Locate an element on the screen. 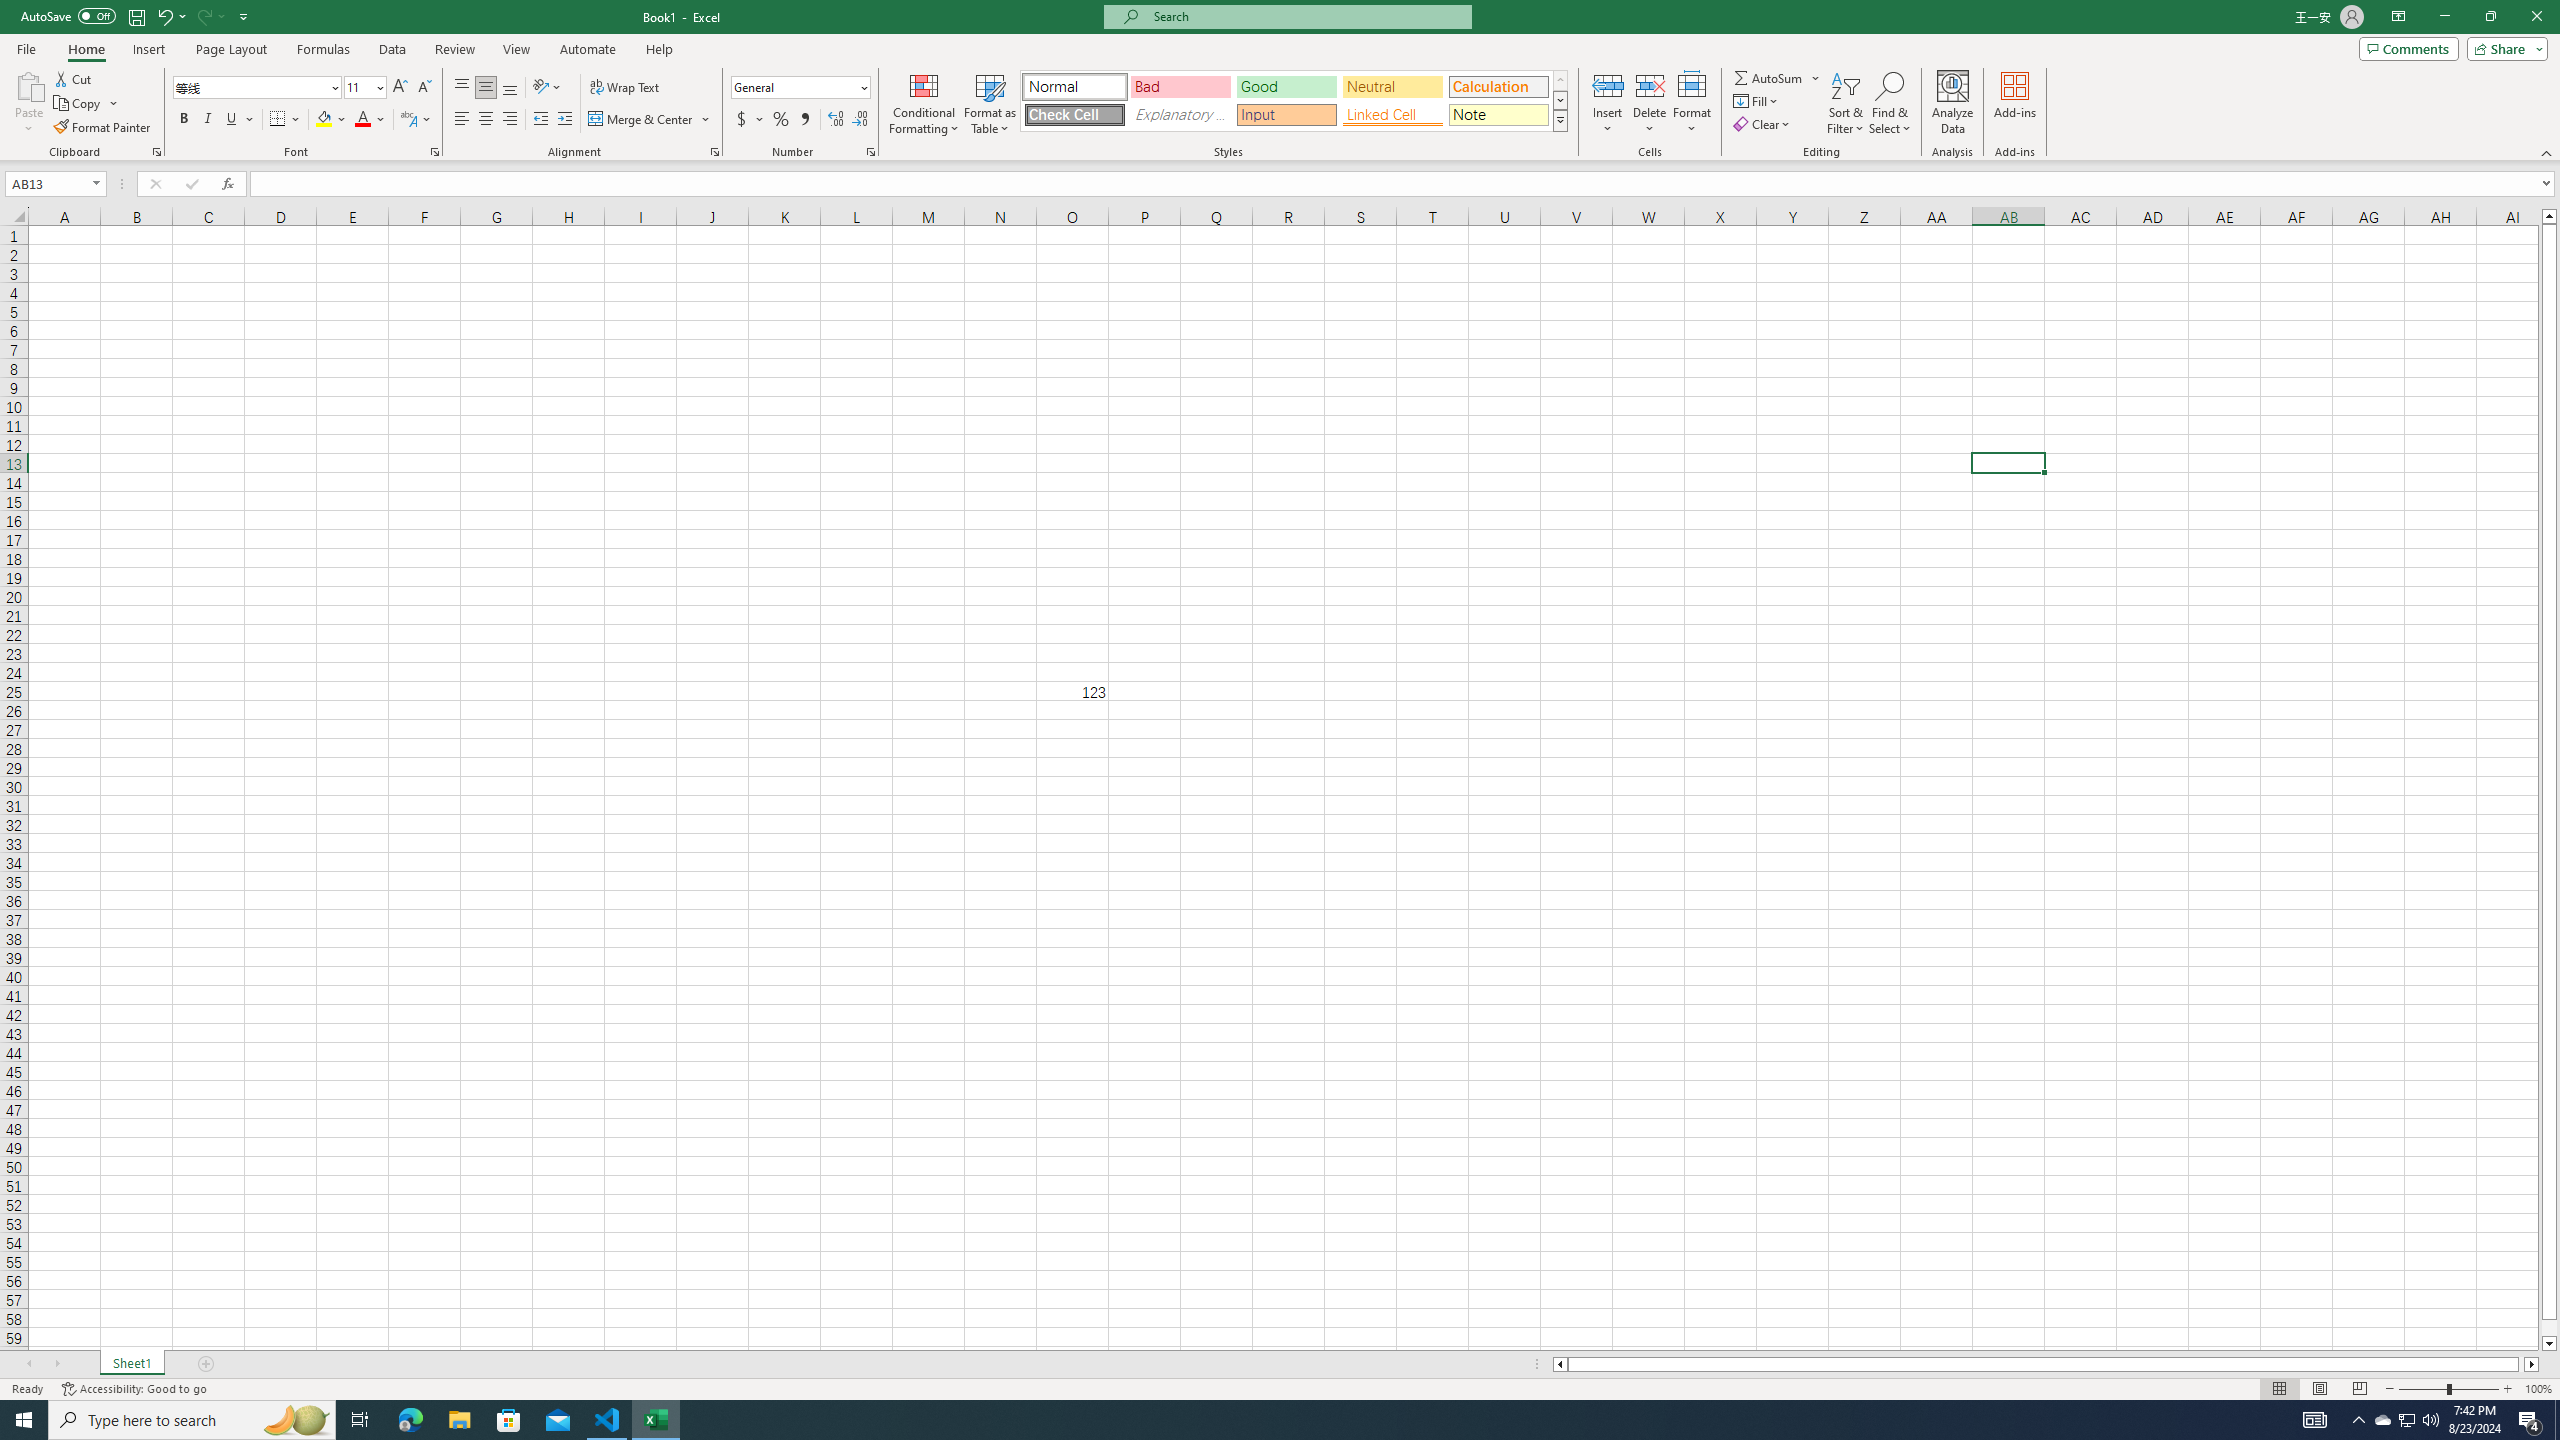  Cell Styles is located at coordinates (1560, 120).